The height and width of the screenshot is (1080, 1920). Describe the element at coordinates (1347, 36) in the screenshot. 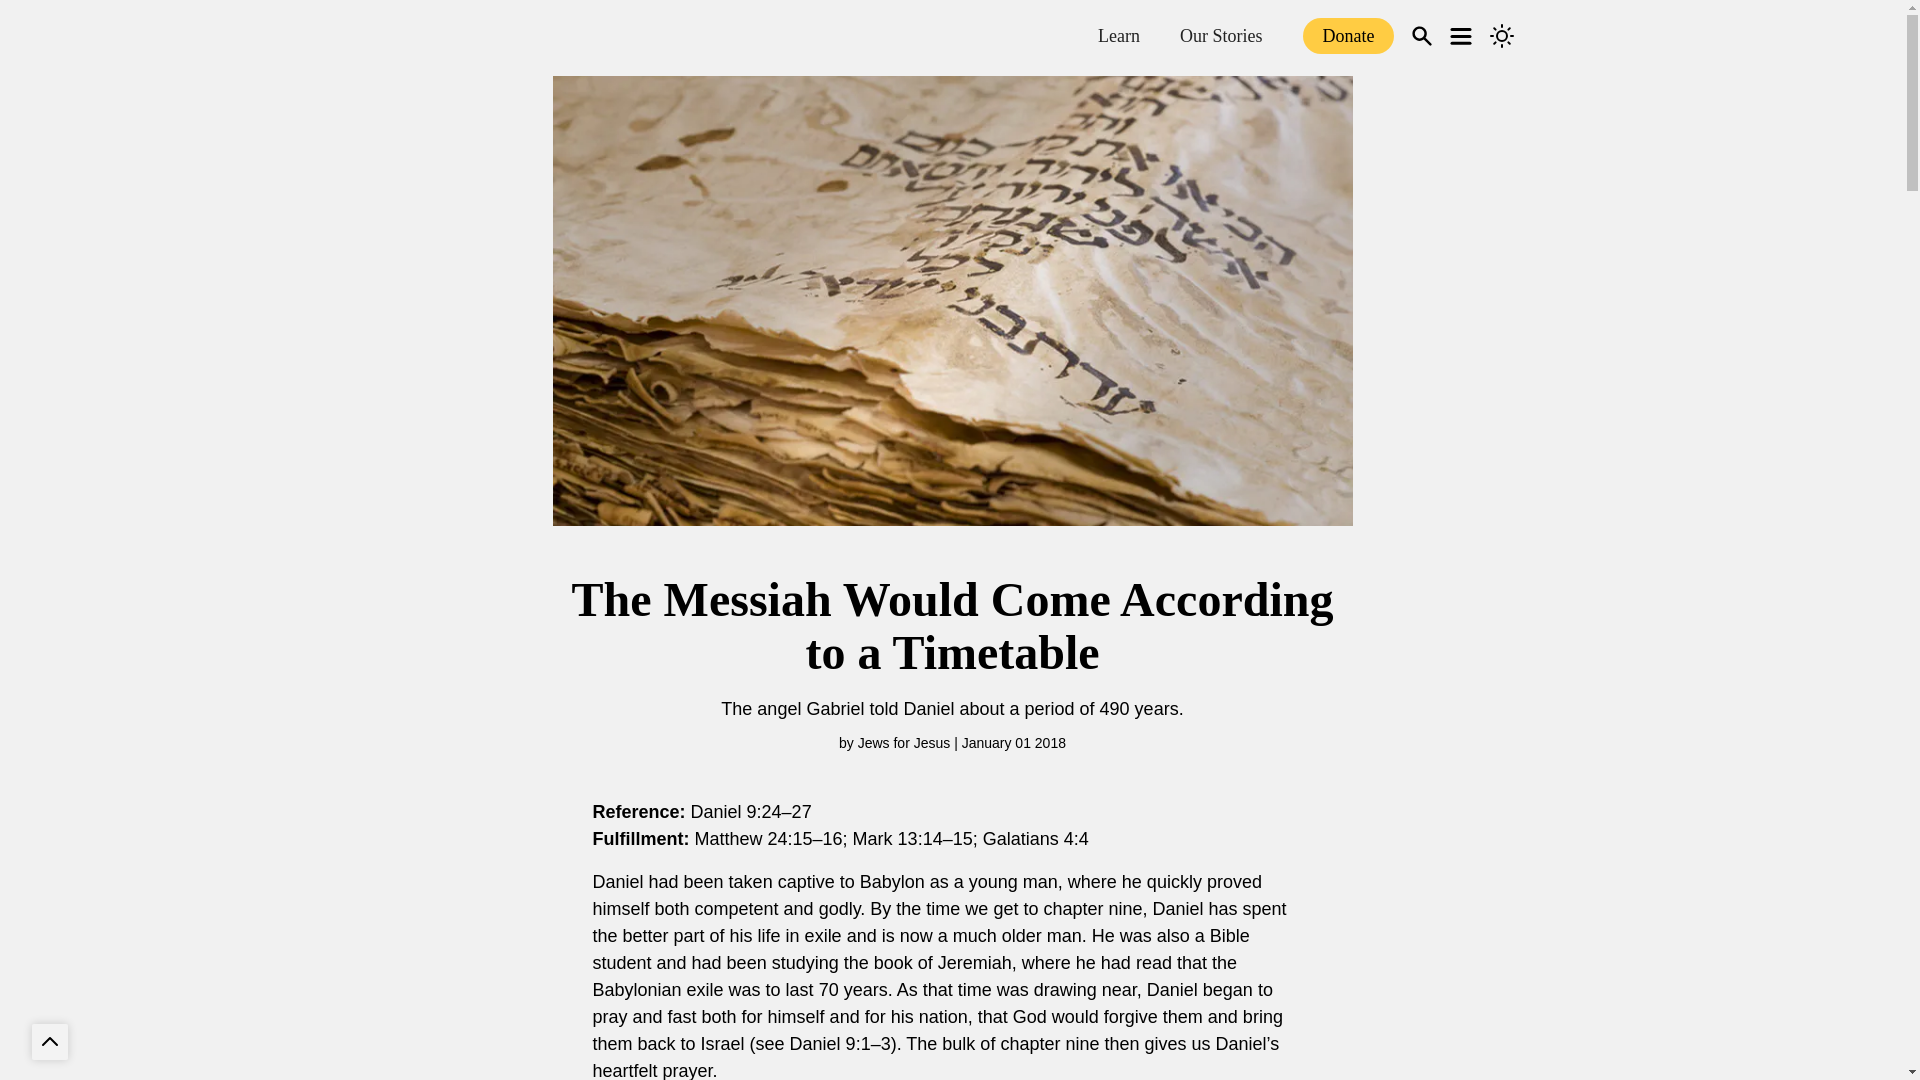

I see `Donate` at that location.